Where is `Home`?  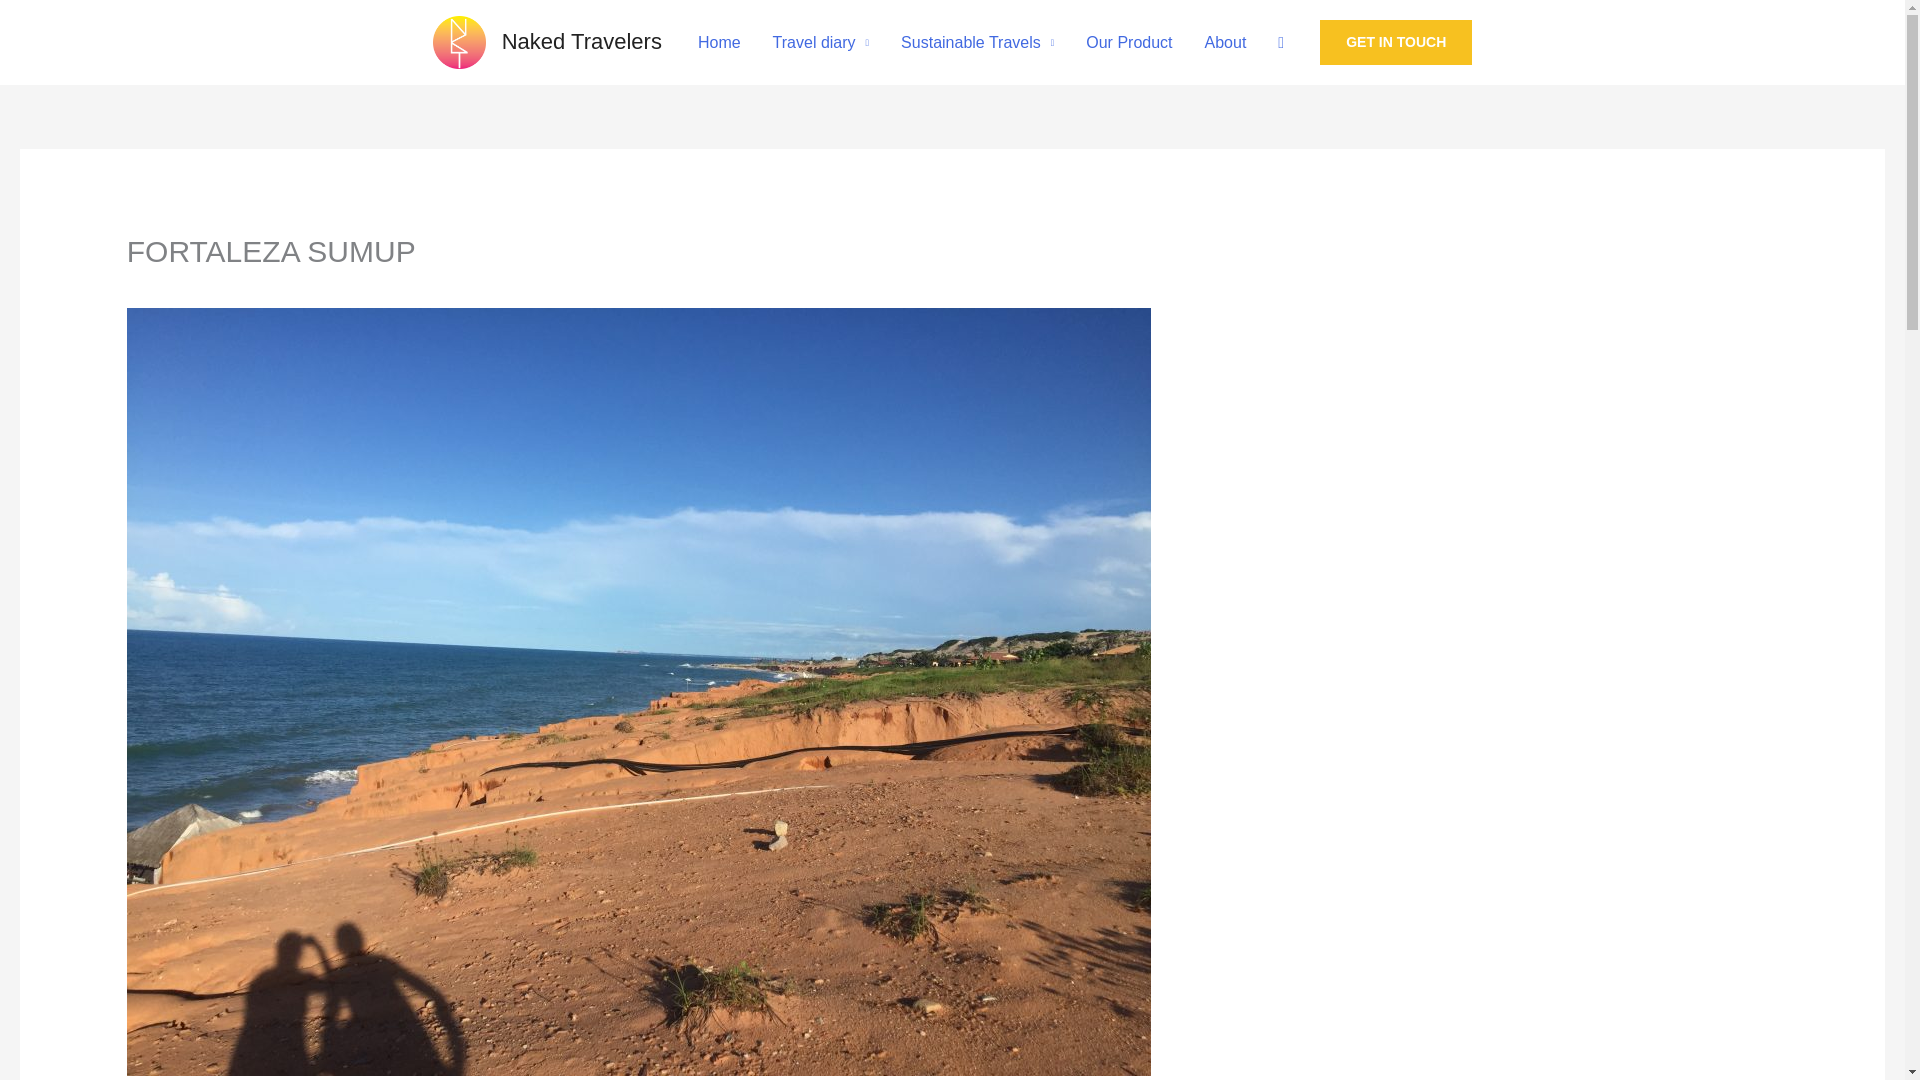 Home is located at coordinates (718, 42).